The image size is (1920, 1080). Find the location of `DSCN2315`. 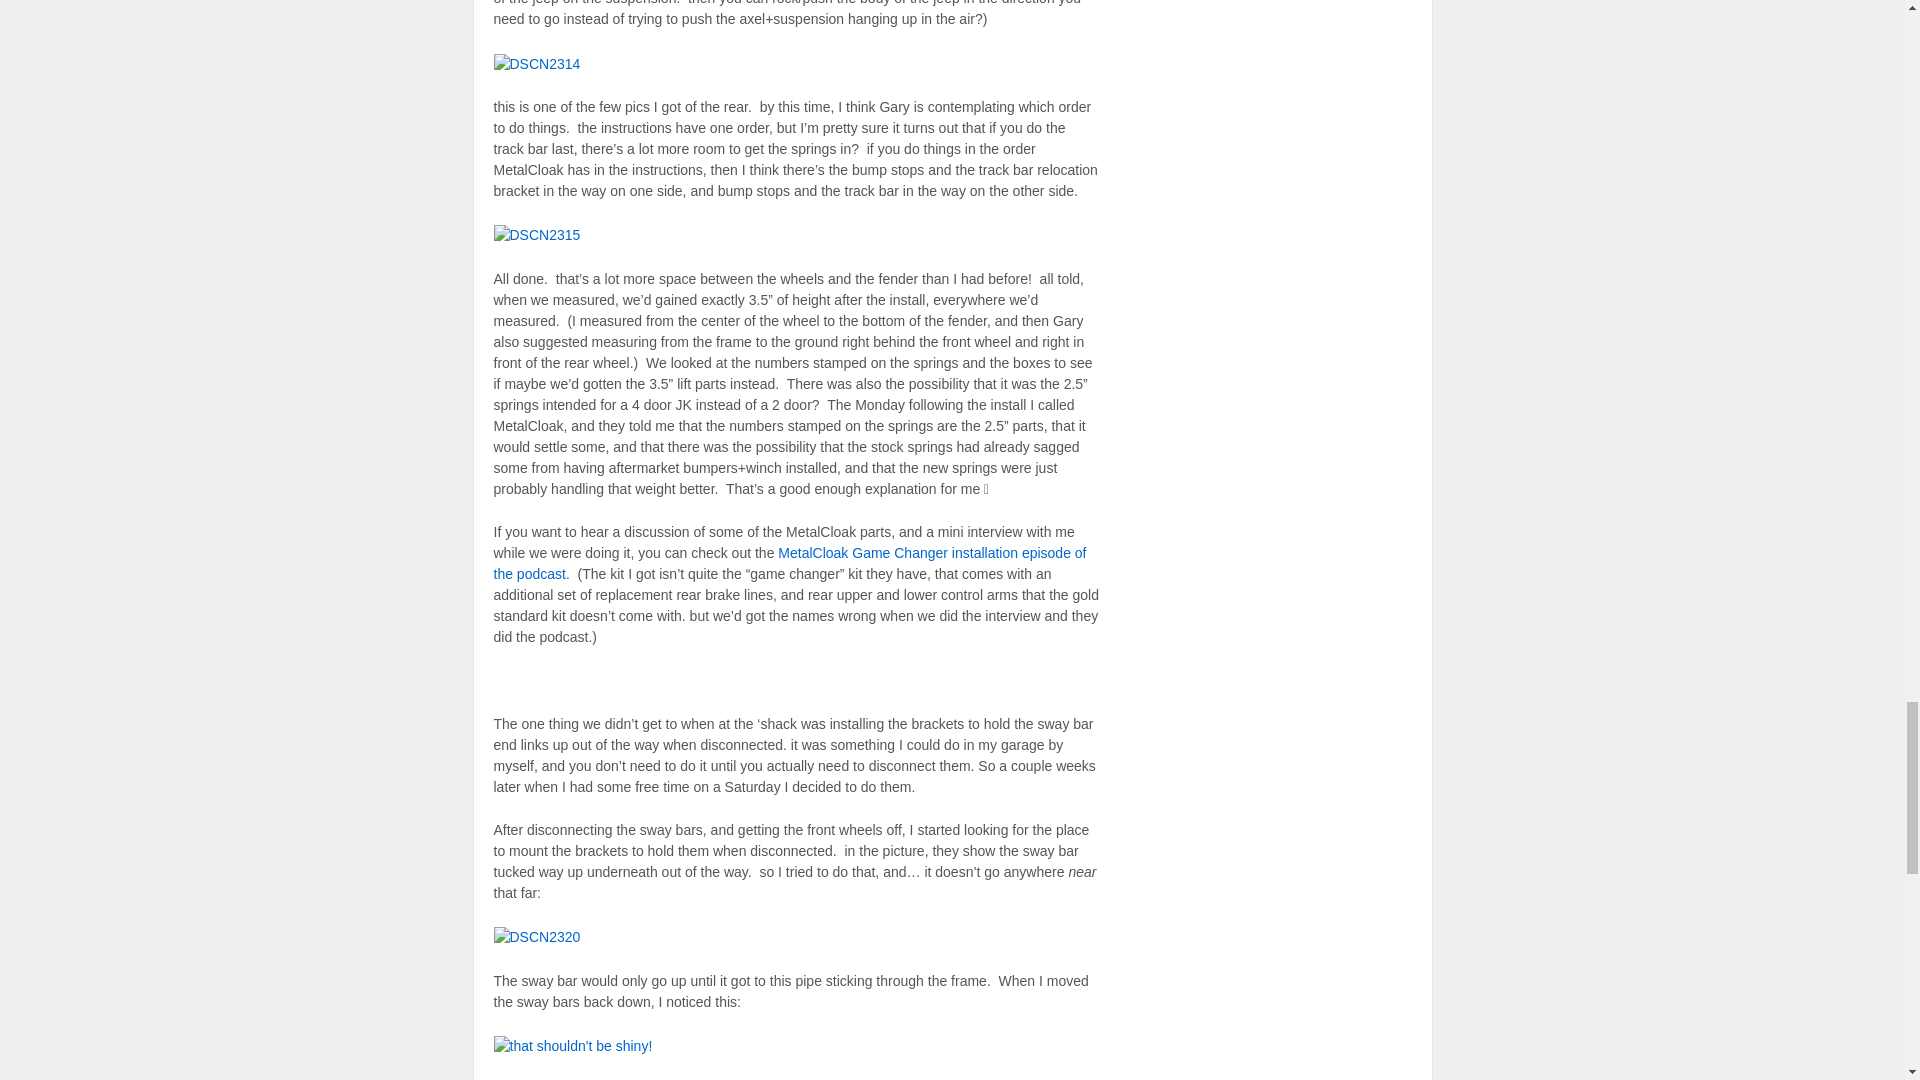

DSCN2315 is located at coordinates (537, 233).